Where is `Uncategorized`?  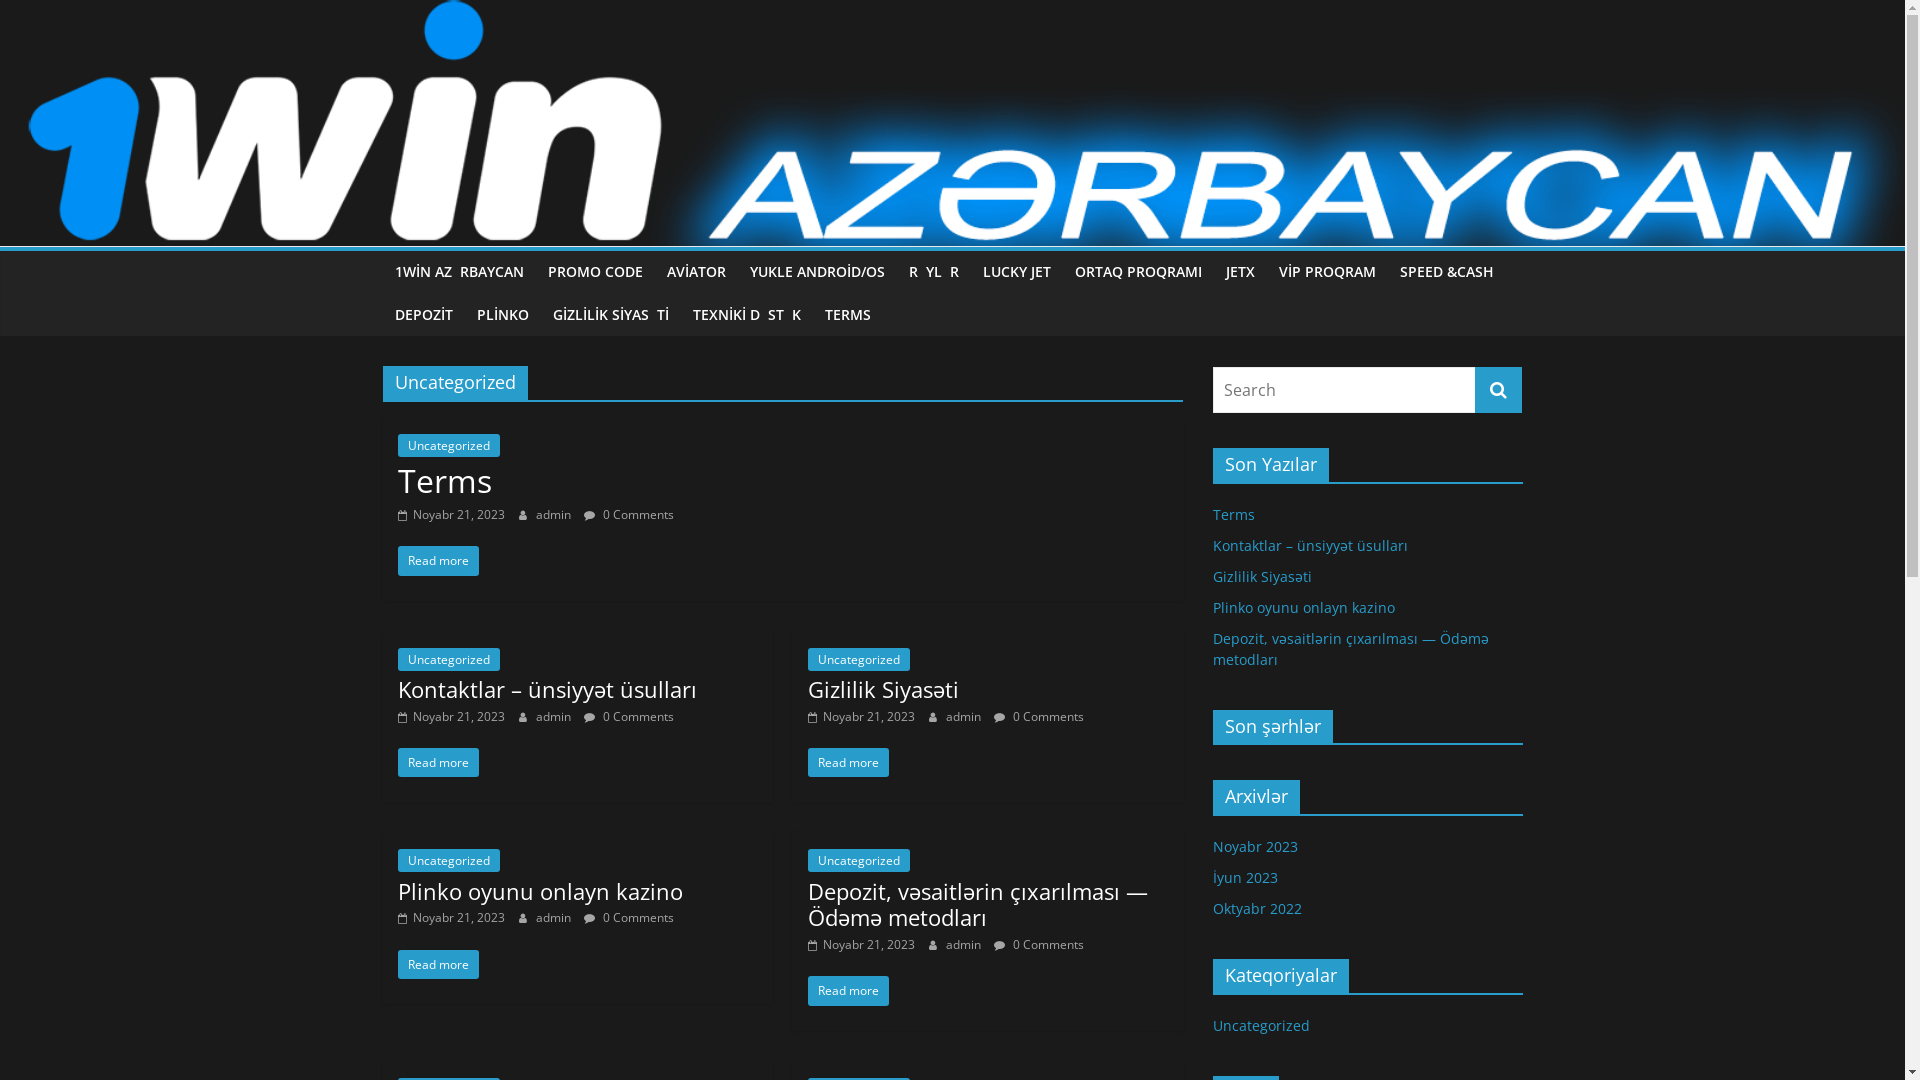 Uncategorized is located at coordinates (449, 860).